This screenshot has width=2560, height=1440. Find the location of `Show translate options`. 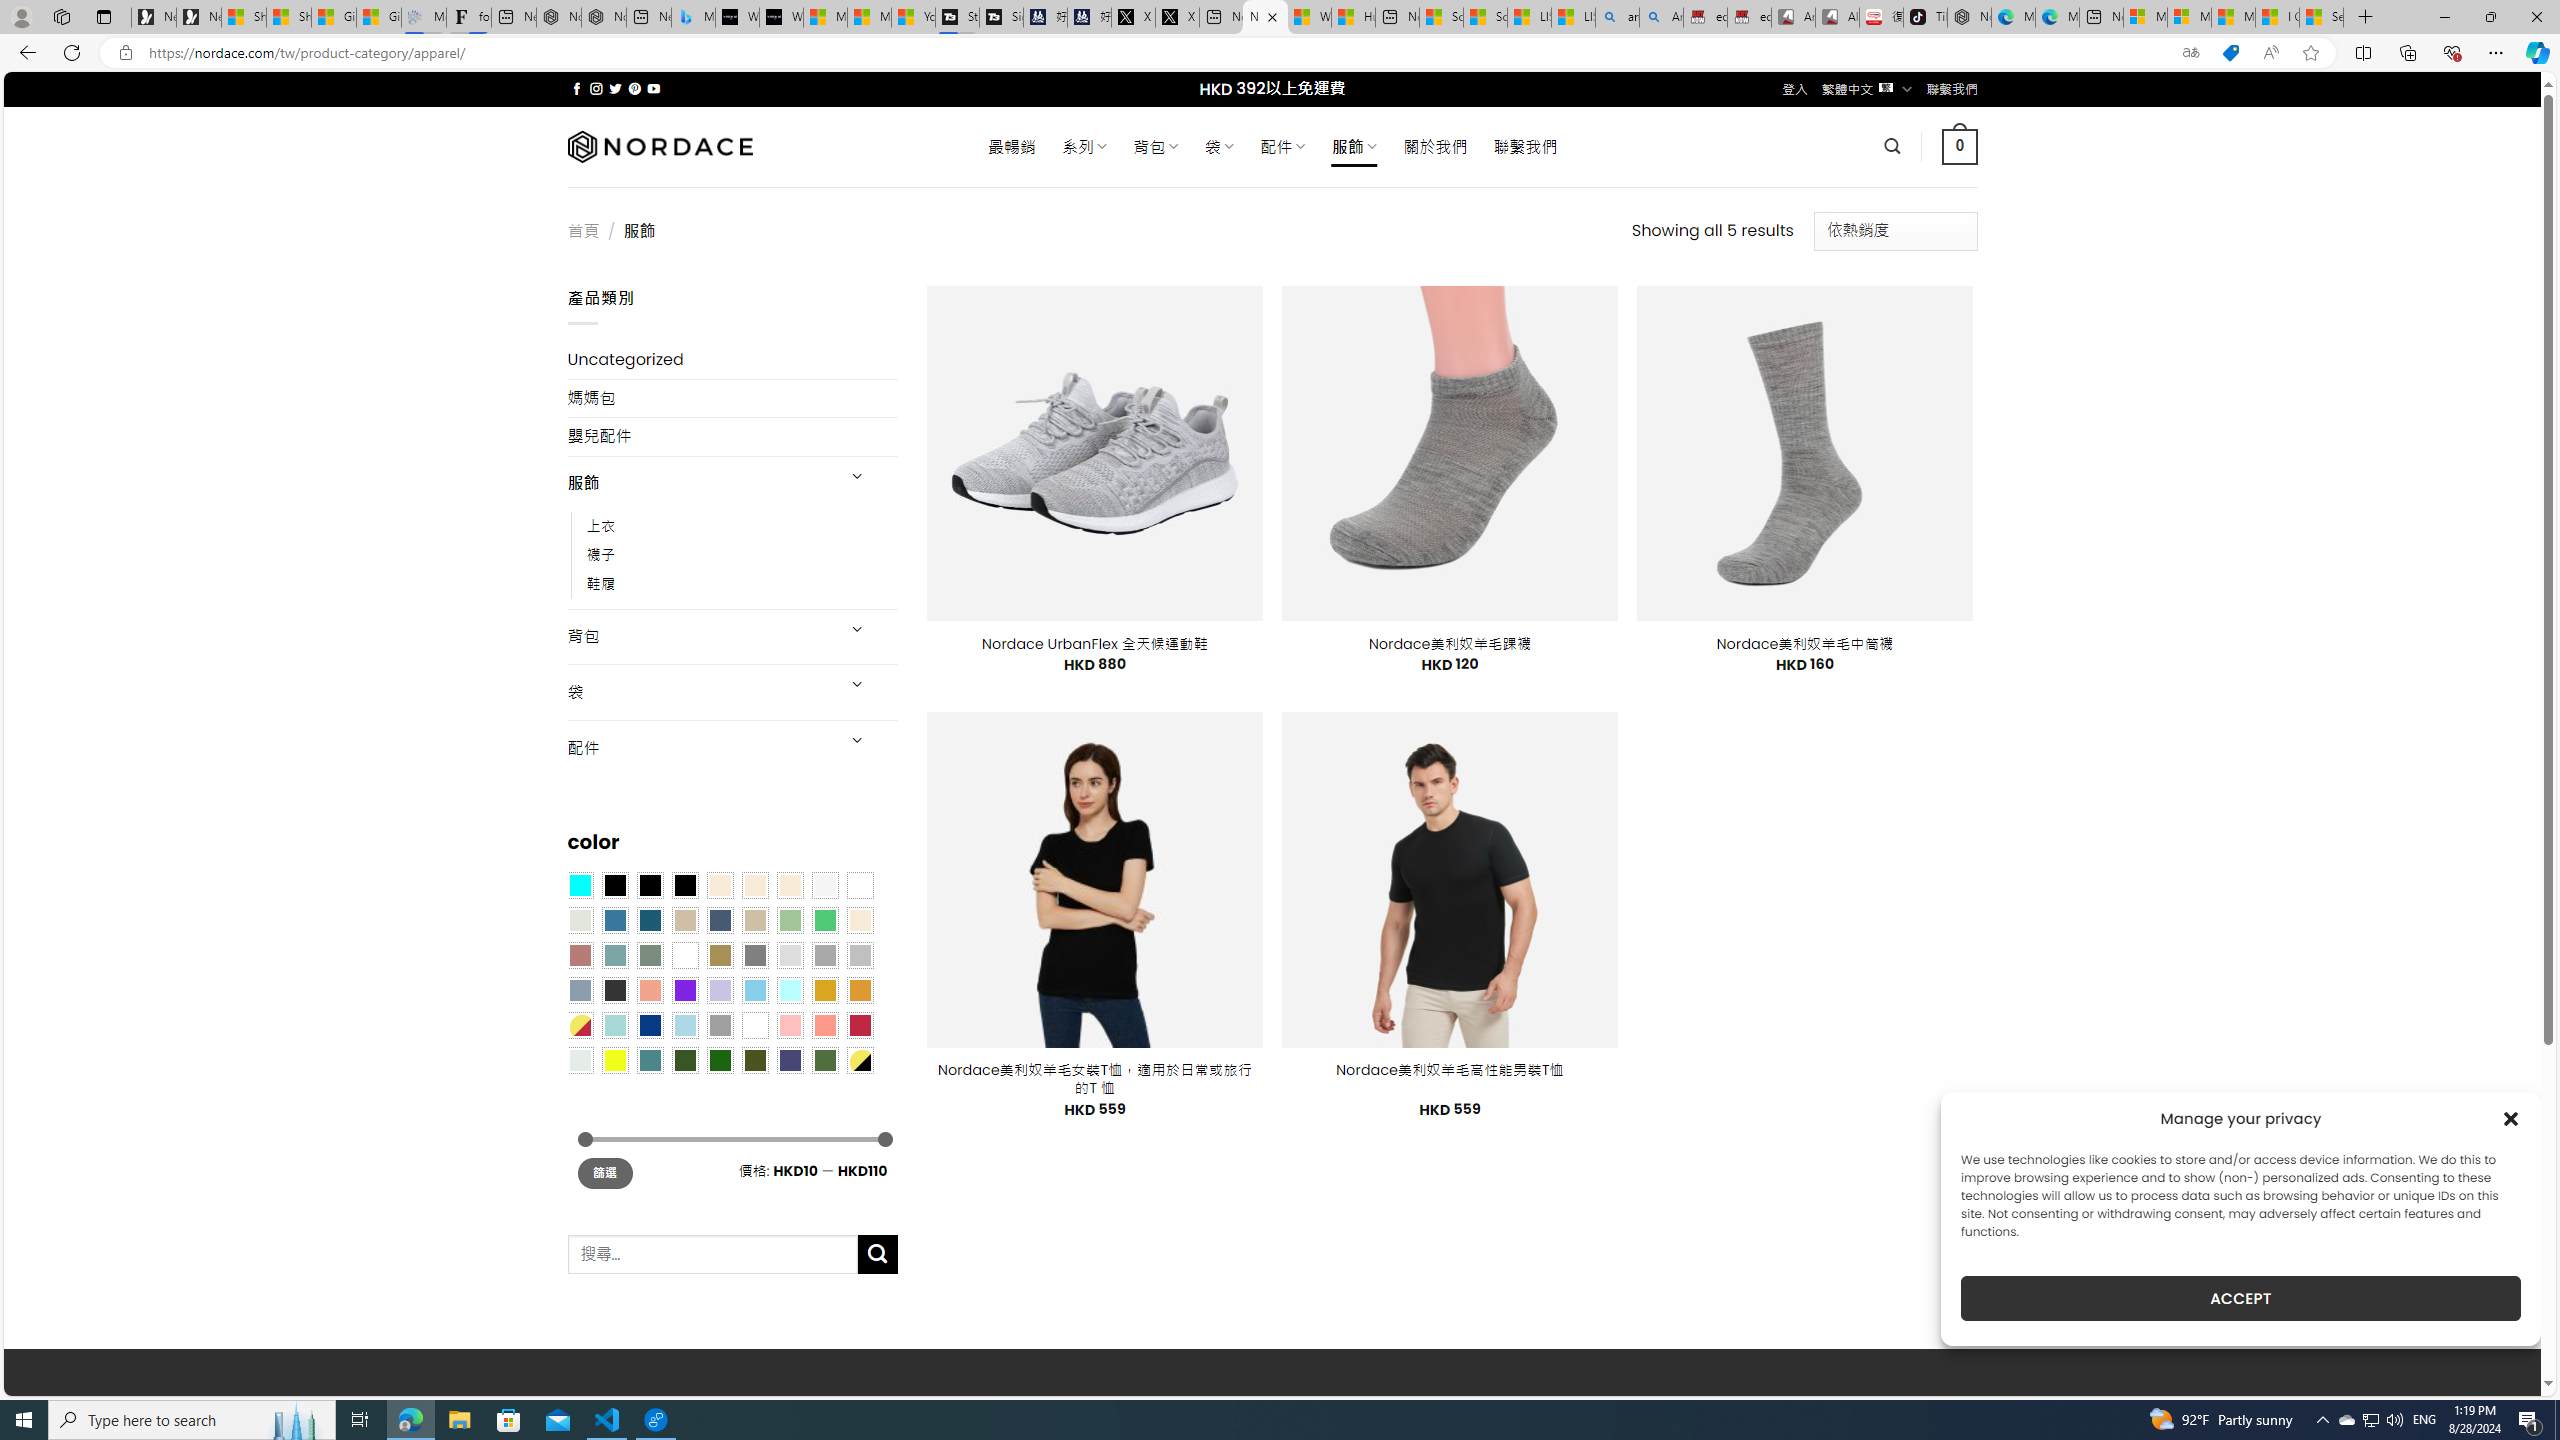

Show translate options is located at coordinates (2190, 53).